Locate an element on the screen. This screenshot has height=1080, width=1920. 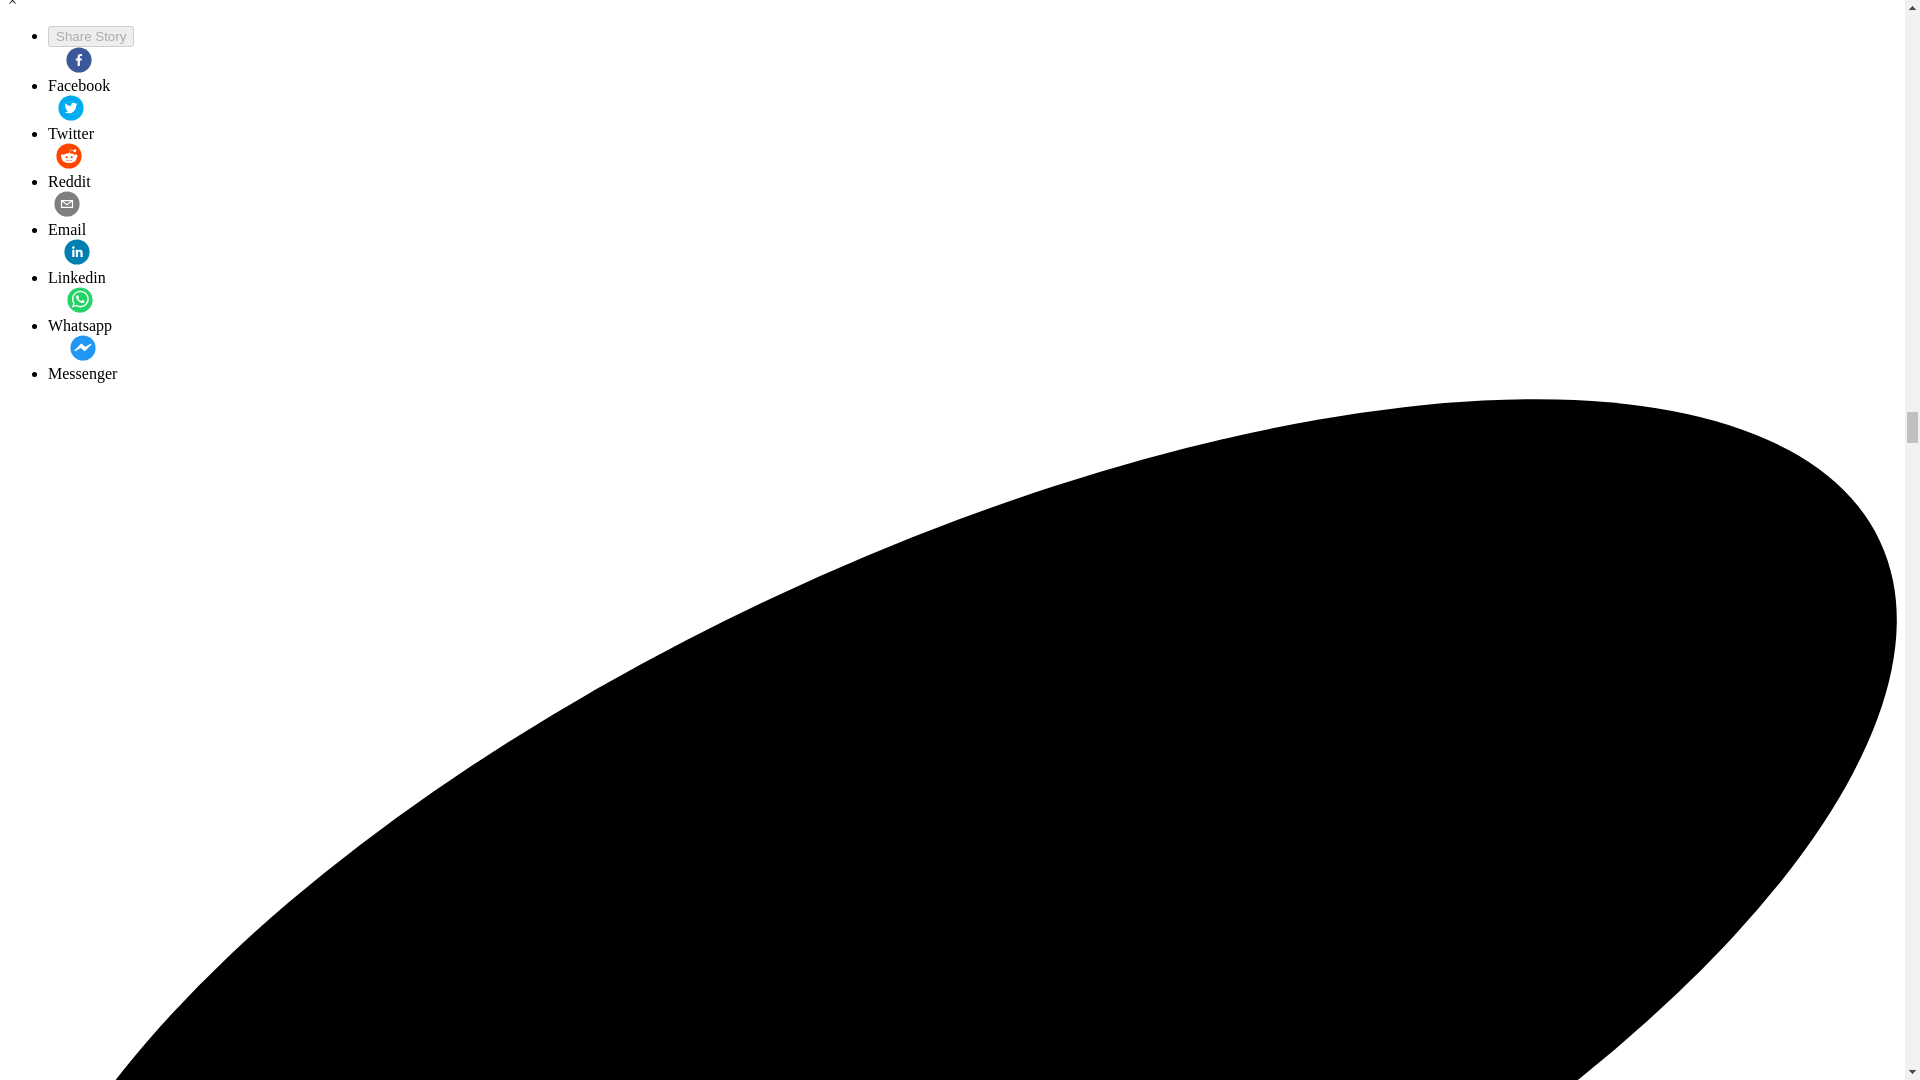
How to celebrate Waitangi Day at home is located at coordinates (82, 358).